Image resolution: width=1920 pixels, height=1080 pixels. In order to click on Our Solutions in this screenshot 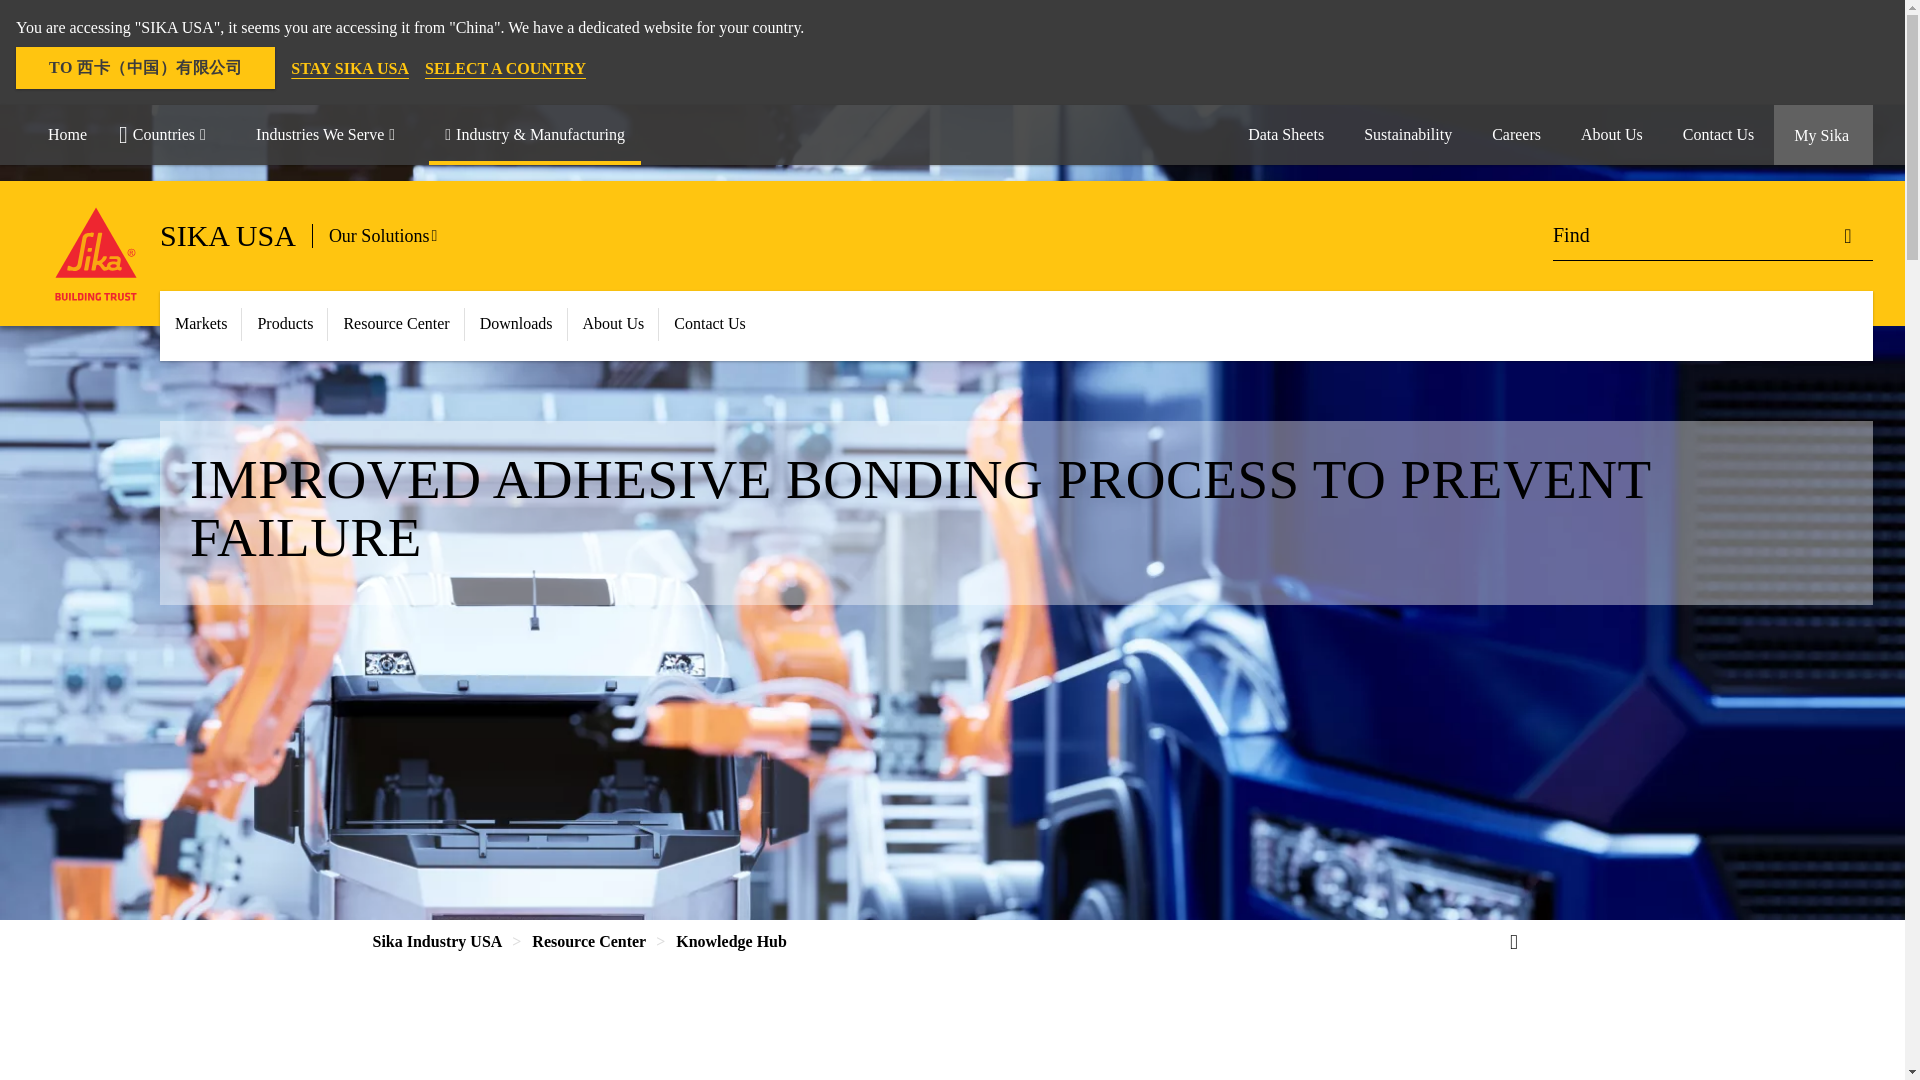, I will do `click(390, 236)`.